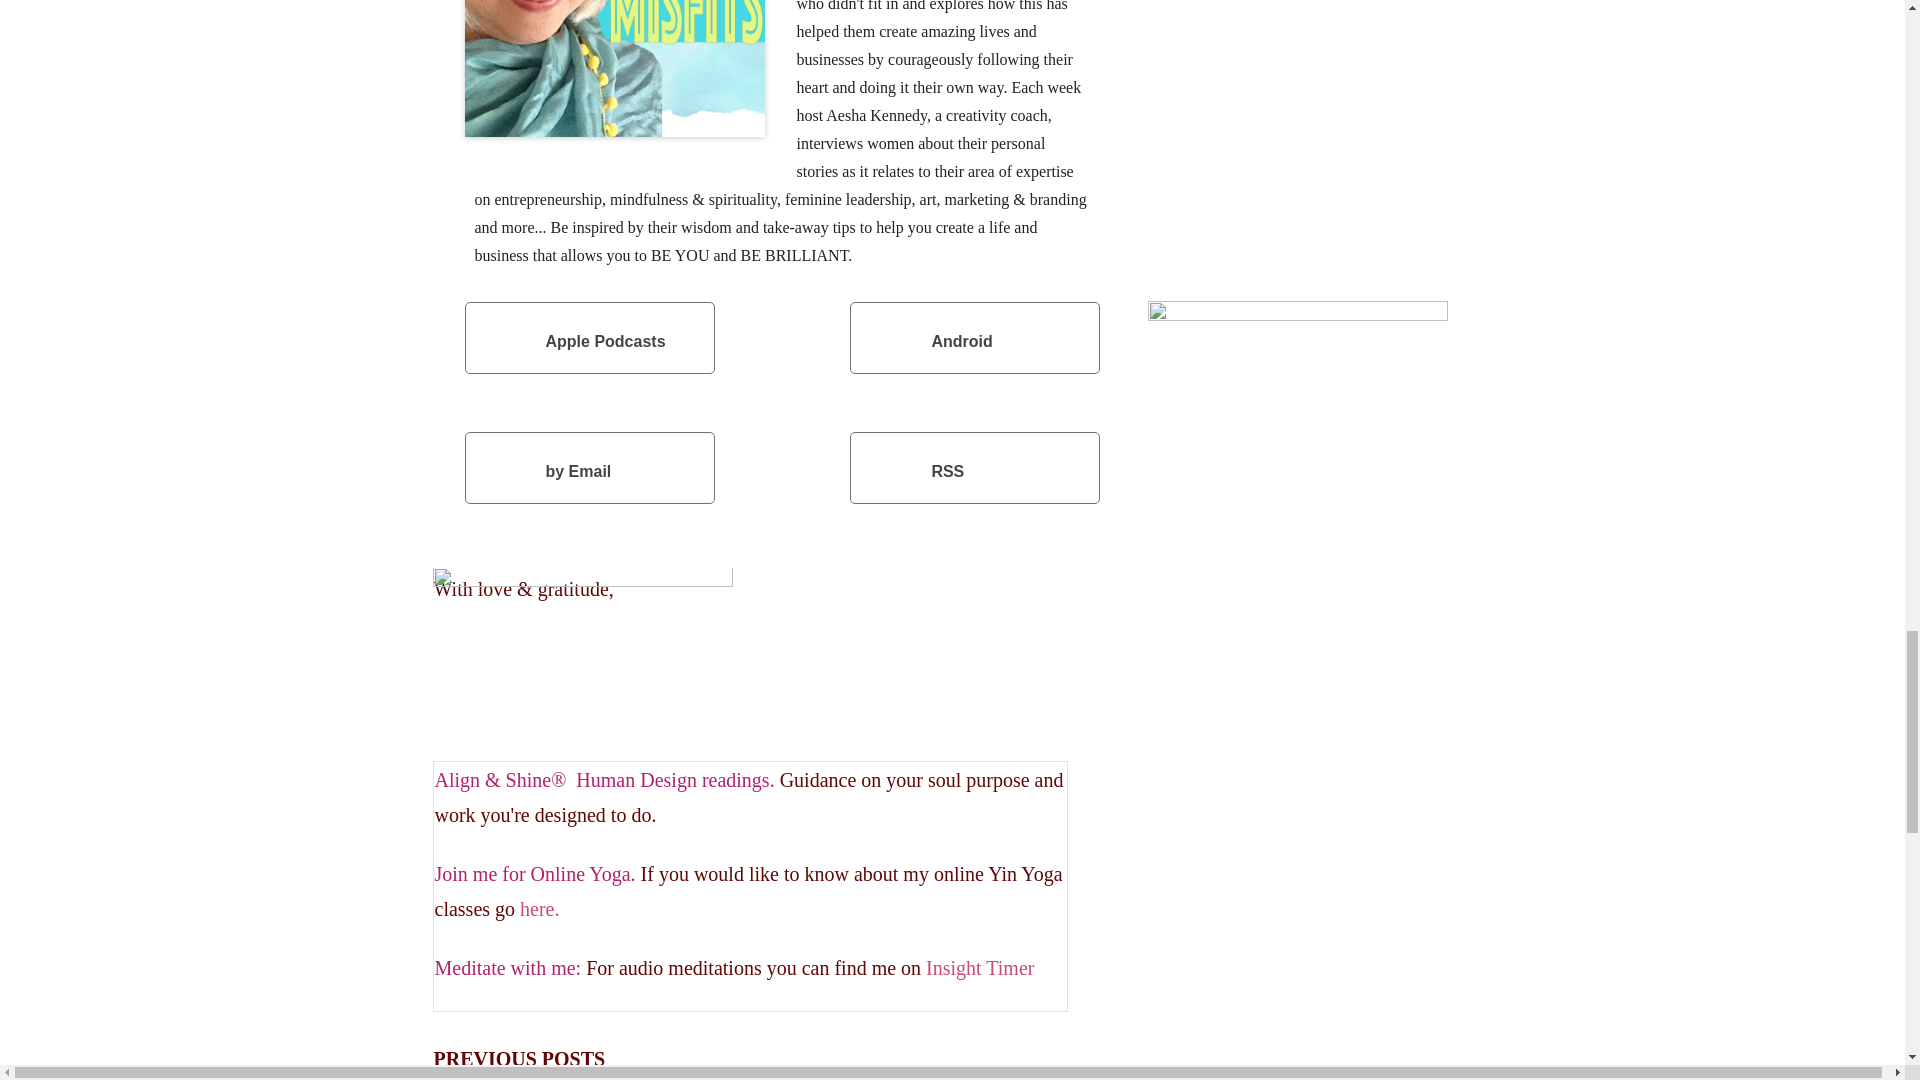 This screenshot has height=1080, width=1920. What do you see at coordinates (975, 468) in the screenshot?
I see `Subscribe via RSS` at bounding box center [975, 468].